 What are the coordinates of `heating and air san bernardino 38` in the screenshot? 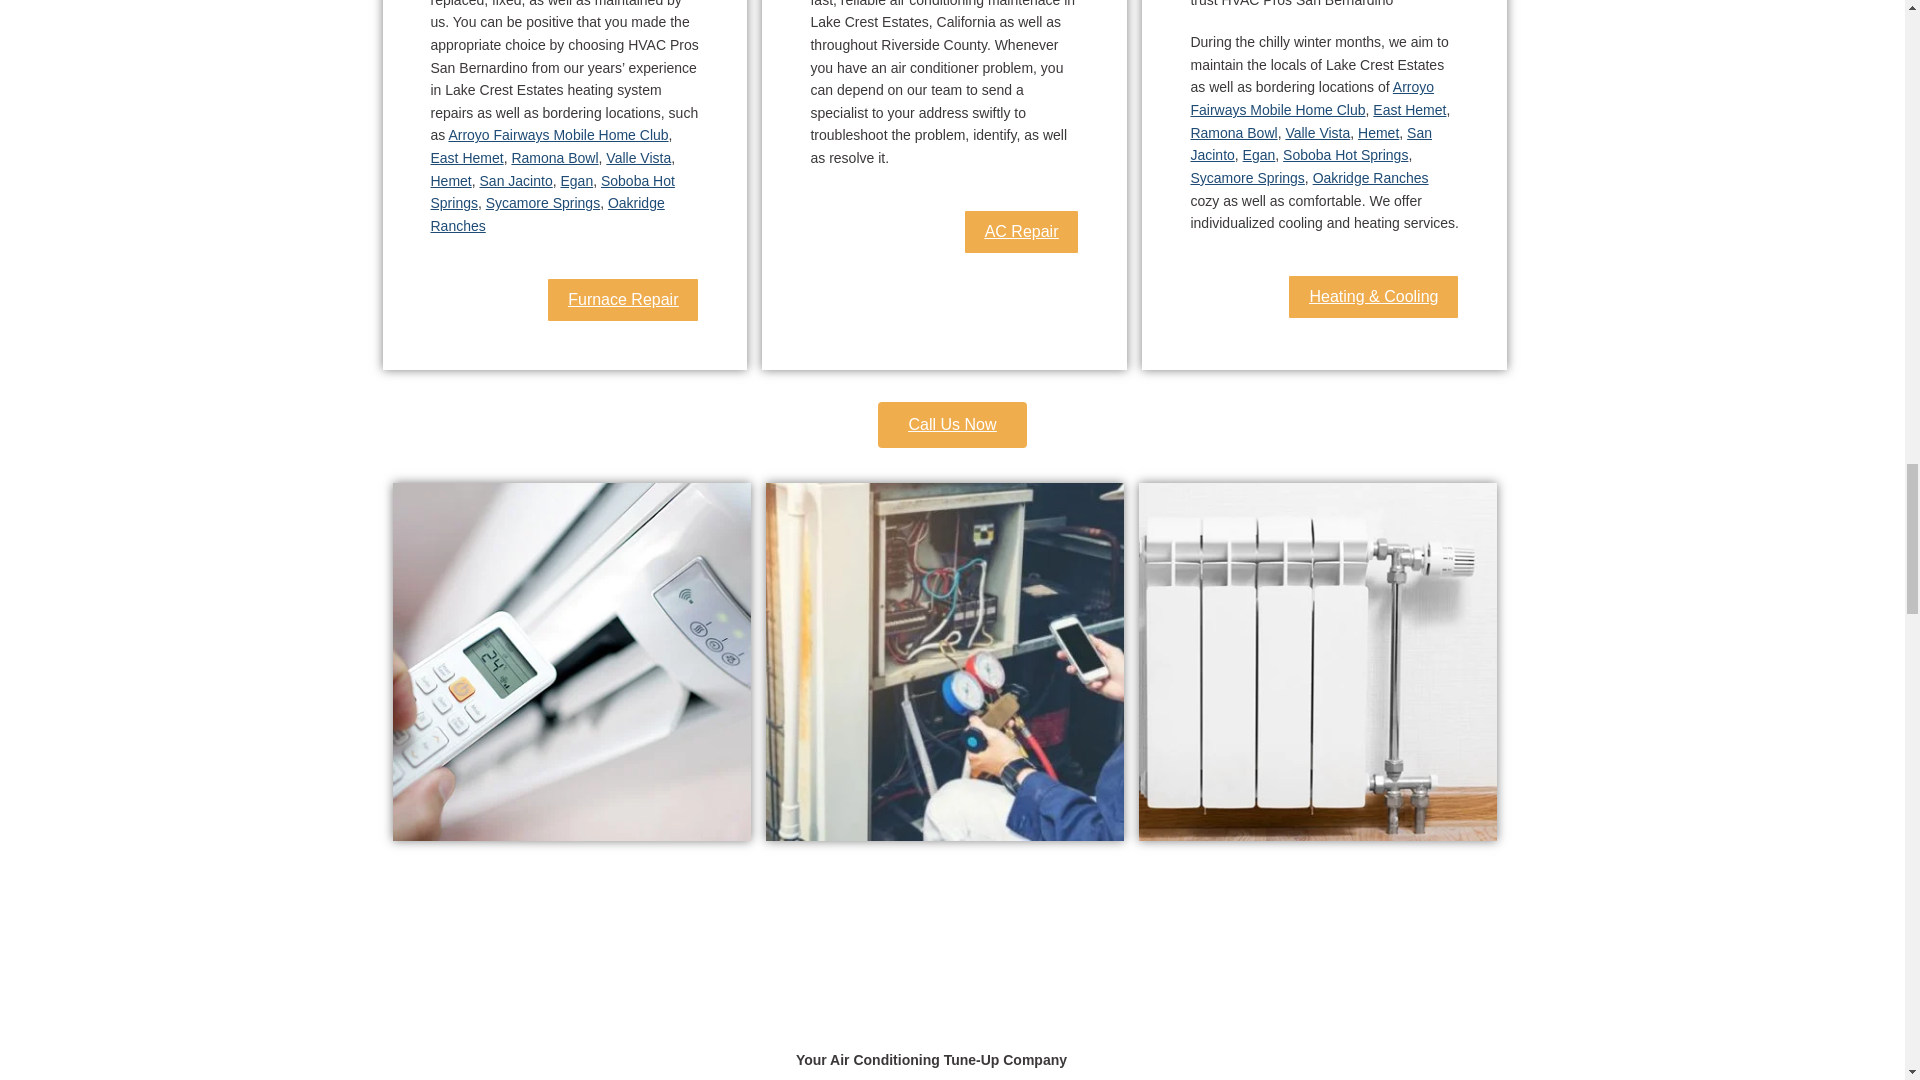 It's located at (944, 662).